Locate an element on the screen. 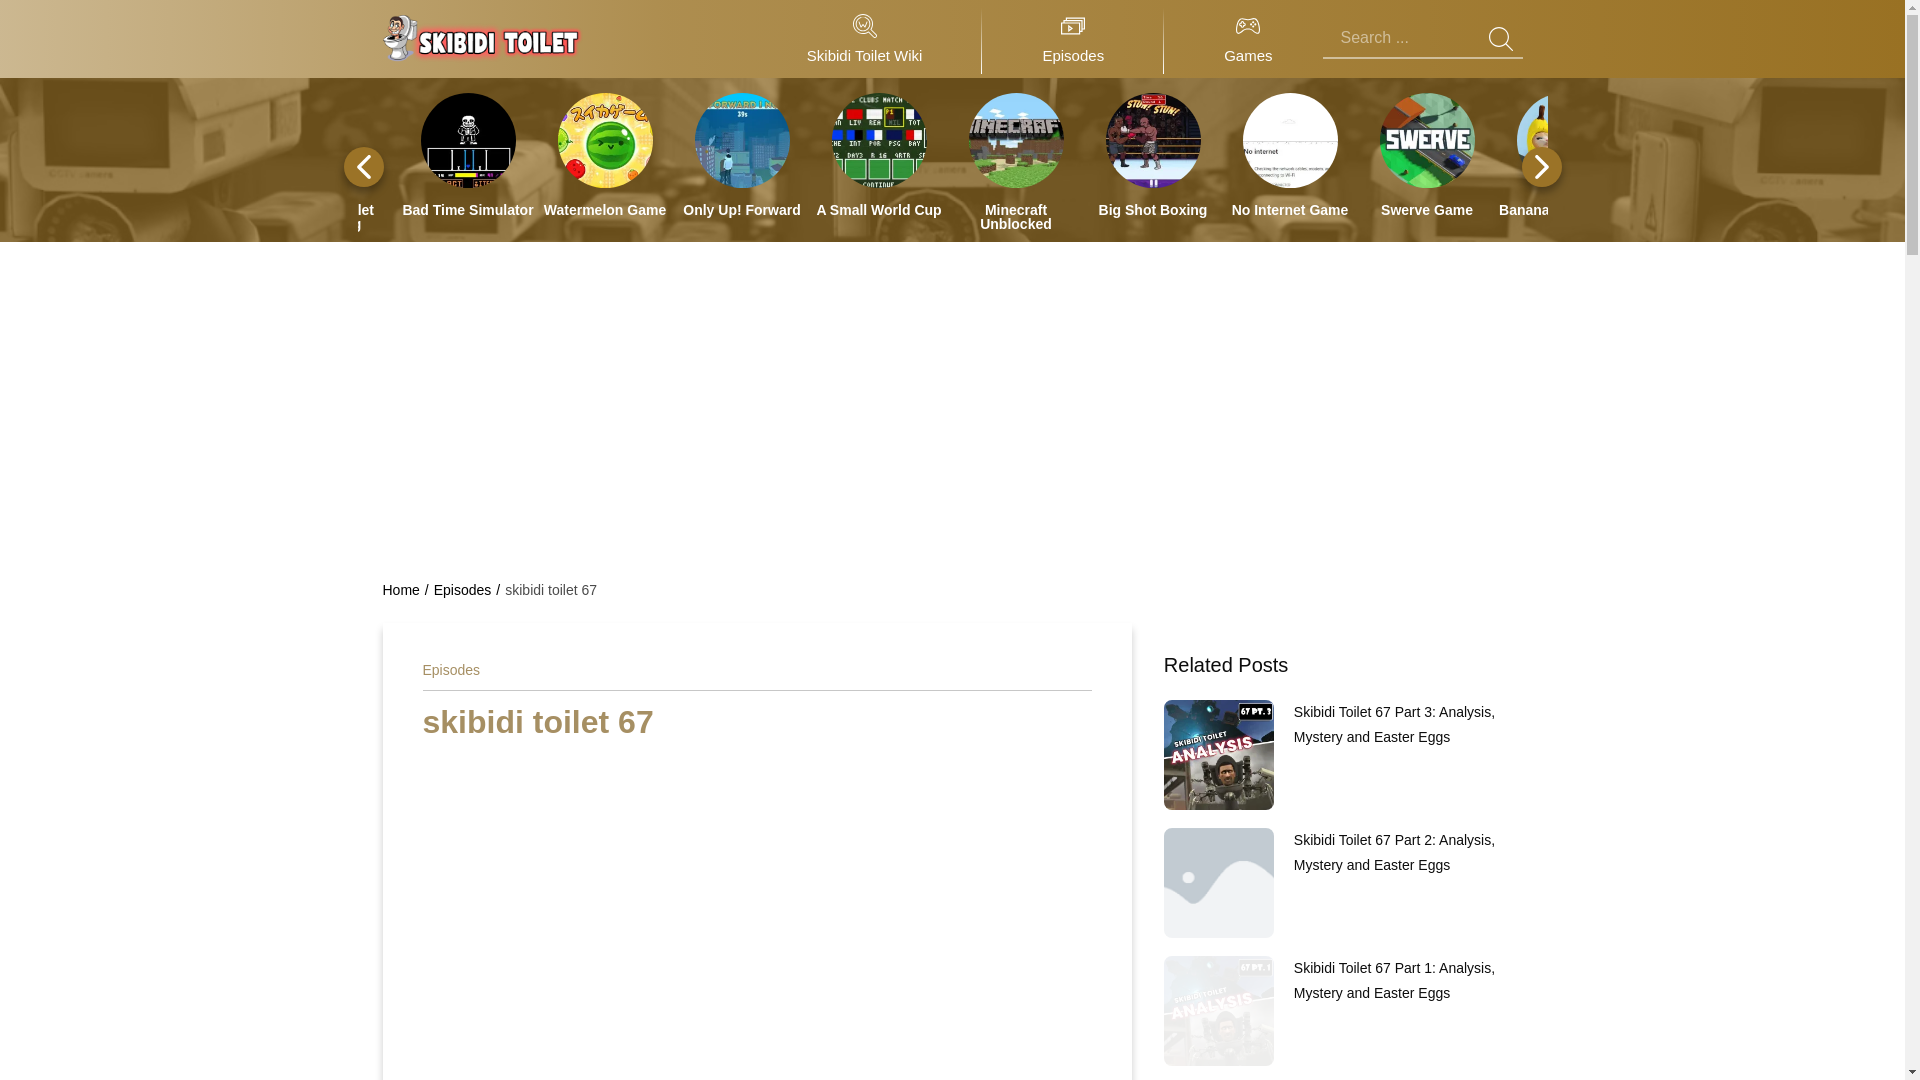  Only Up! Forward is located at coordinates (742, 154).